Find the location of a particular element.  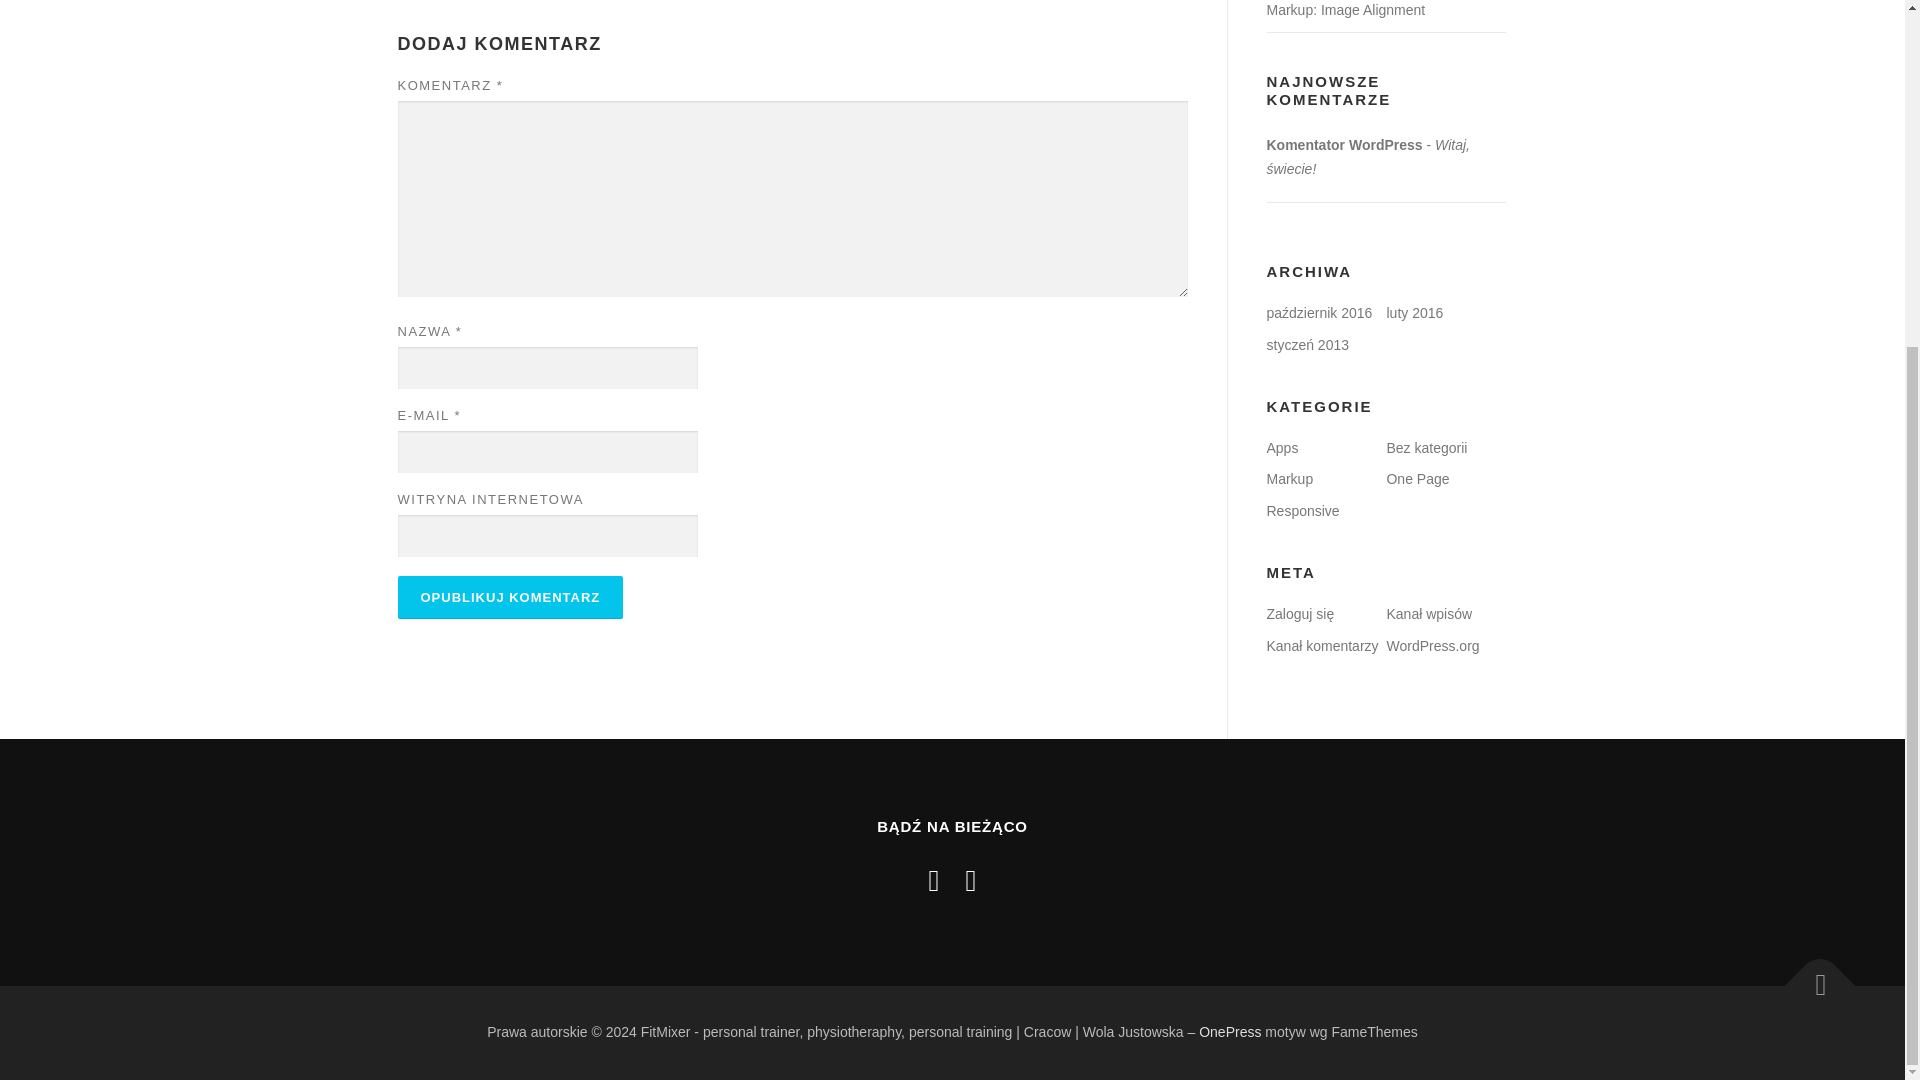

Responsive is located at coordinates (1302, 511).